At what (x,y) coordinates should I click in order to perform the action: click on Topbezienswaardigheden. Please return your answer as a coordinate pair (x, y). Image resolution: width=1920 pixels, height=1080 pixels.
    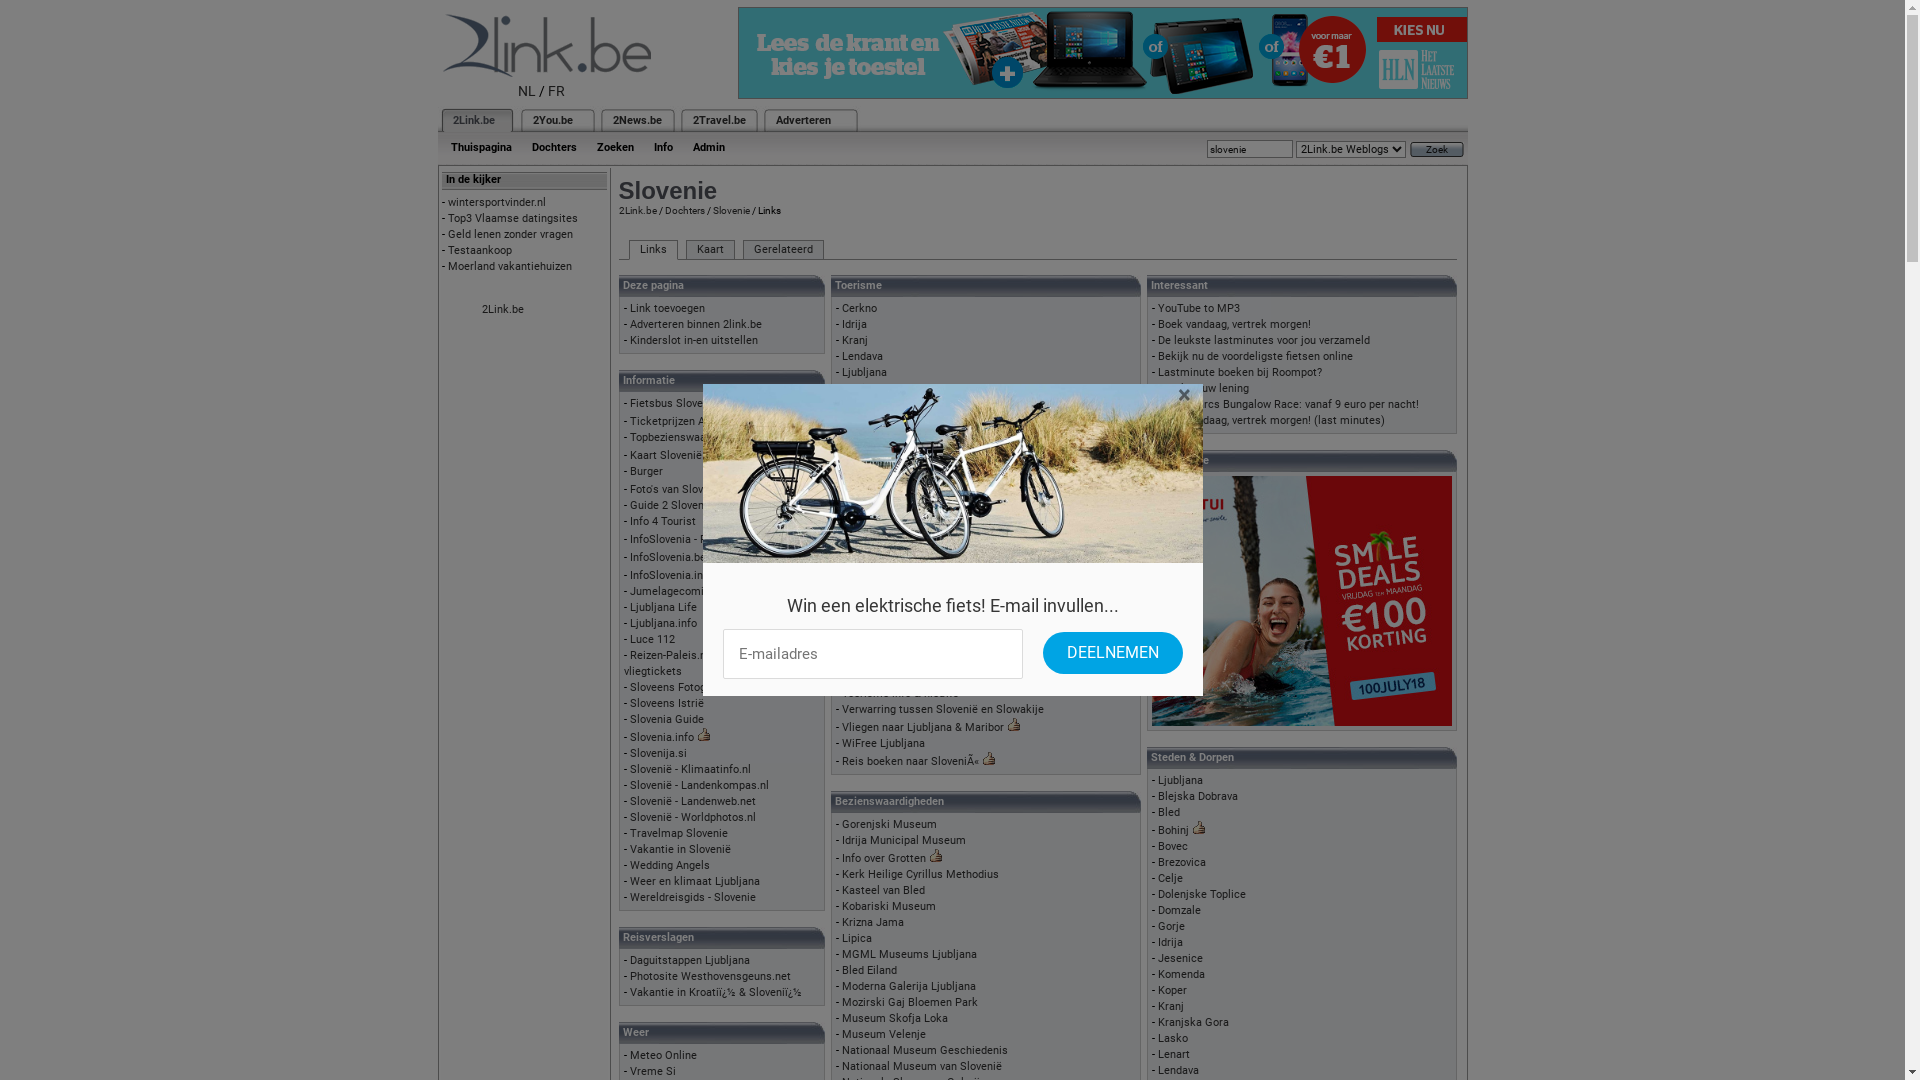
    Looking at the image, I should click on (692, 438).